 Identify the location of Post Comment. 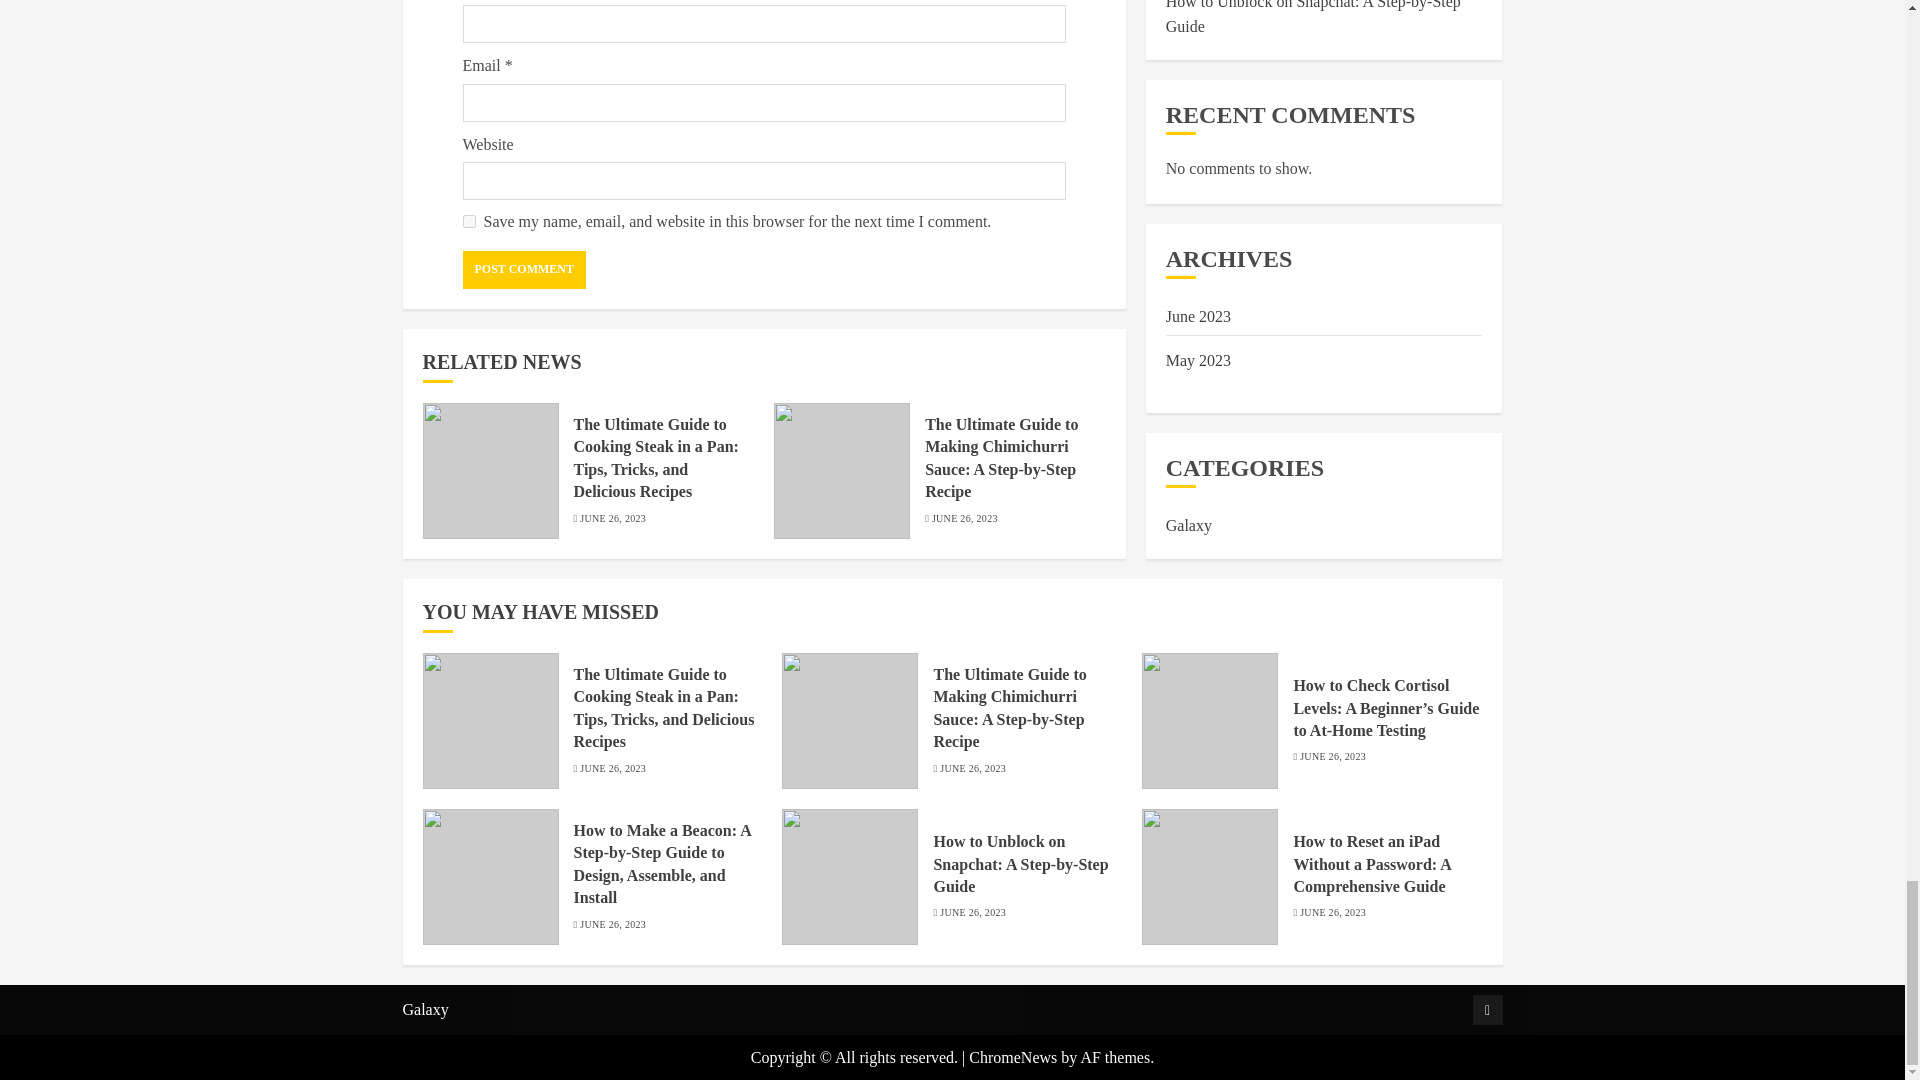
(524, 270).